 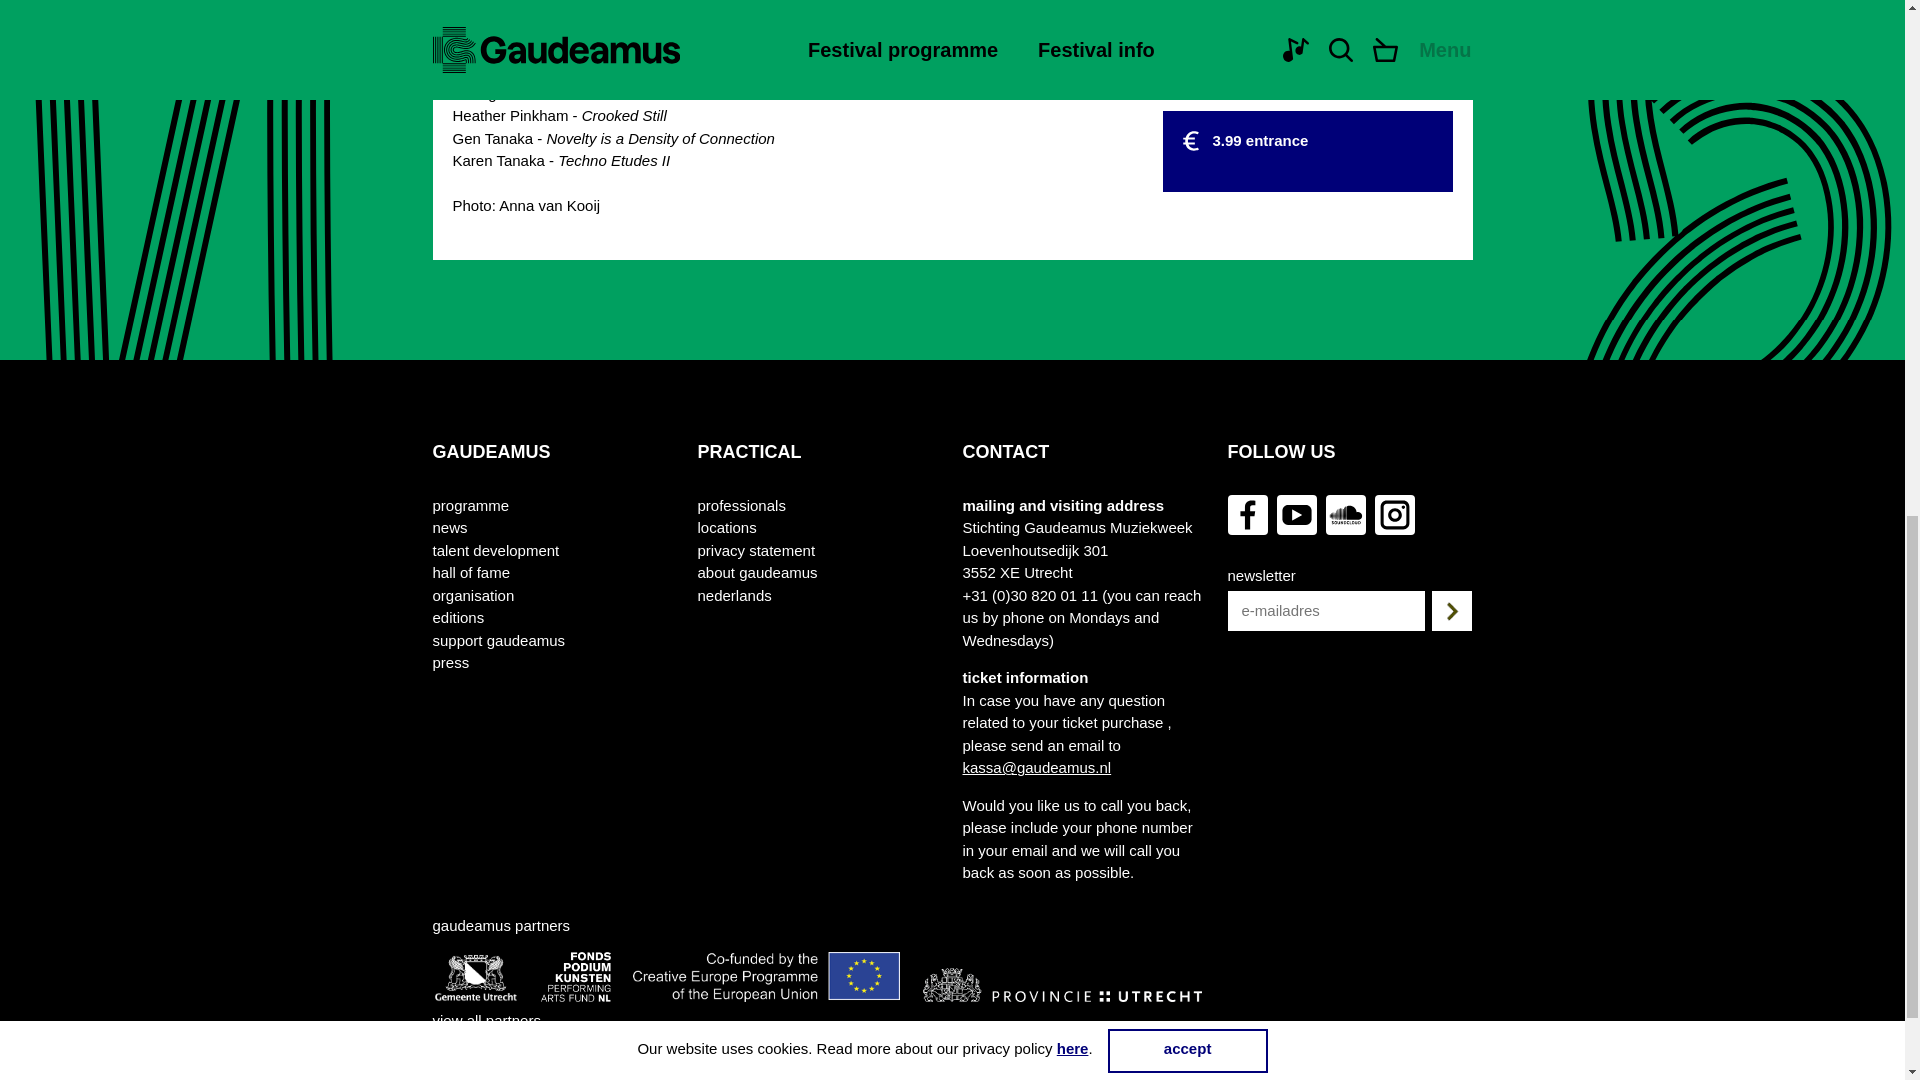 What do you see at coordinates (470, 506) in the screenshot?
I see `programme` at bounding box center [470, 506].